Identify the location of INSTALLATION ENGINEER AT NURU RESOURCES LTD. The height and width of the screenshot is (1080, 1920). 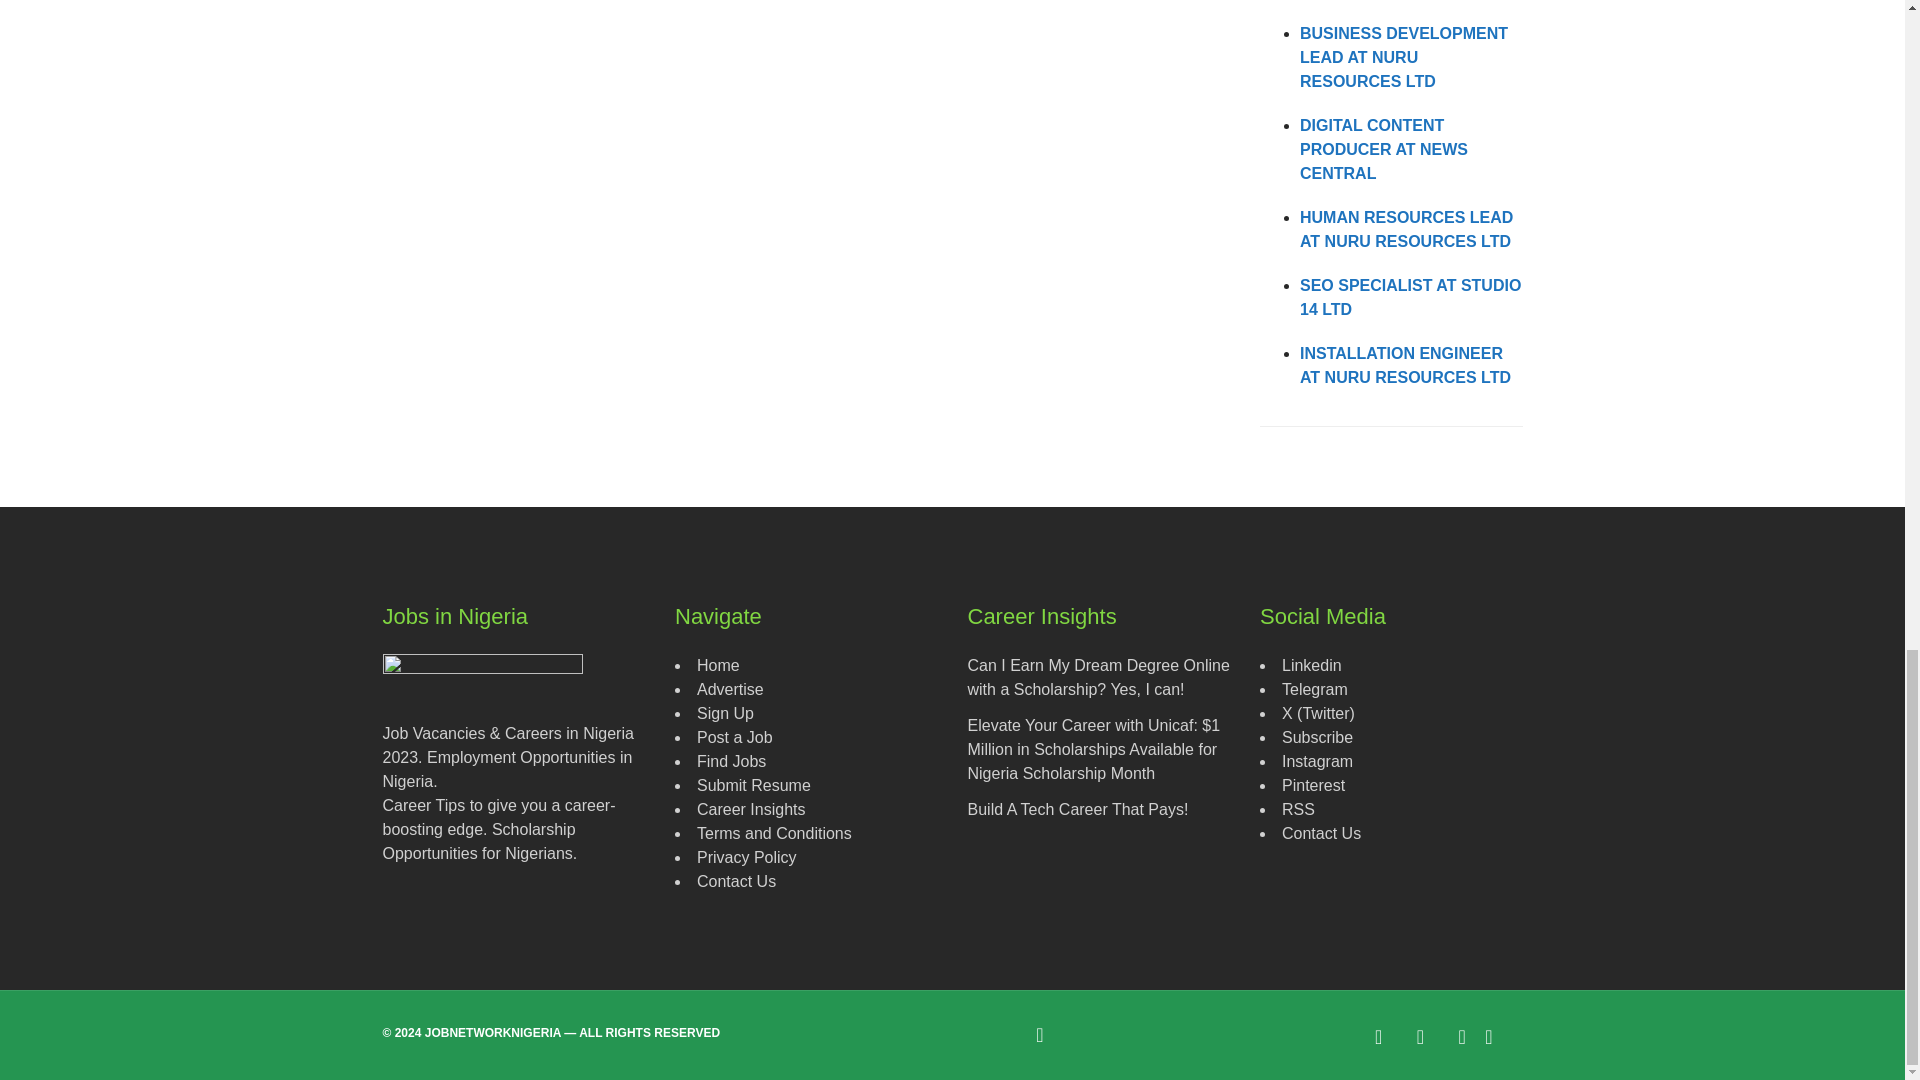
(1405, 364).